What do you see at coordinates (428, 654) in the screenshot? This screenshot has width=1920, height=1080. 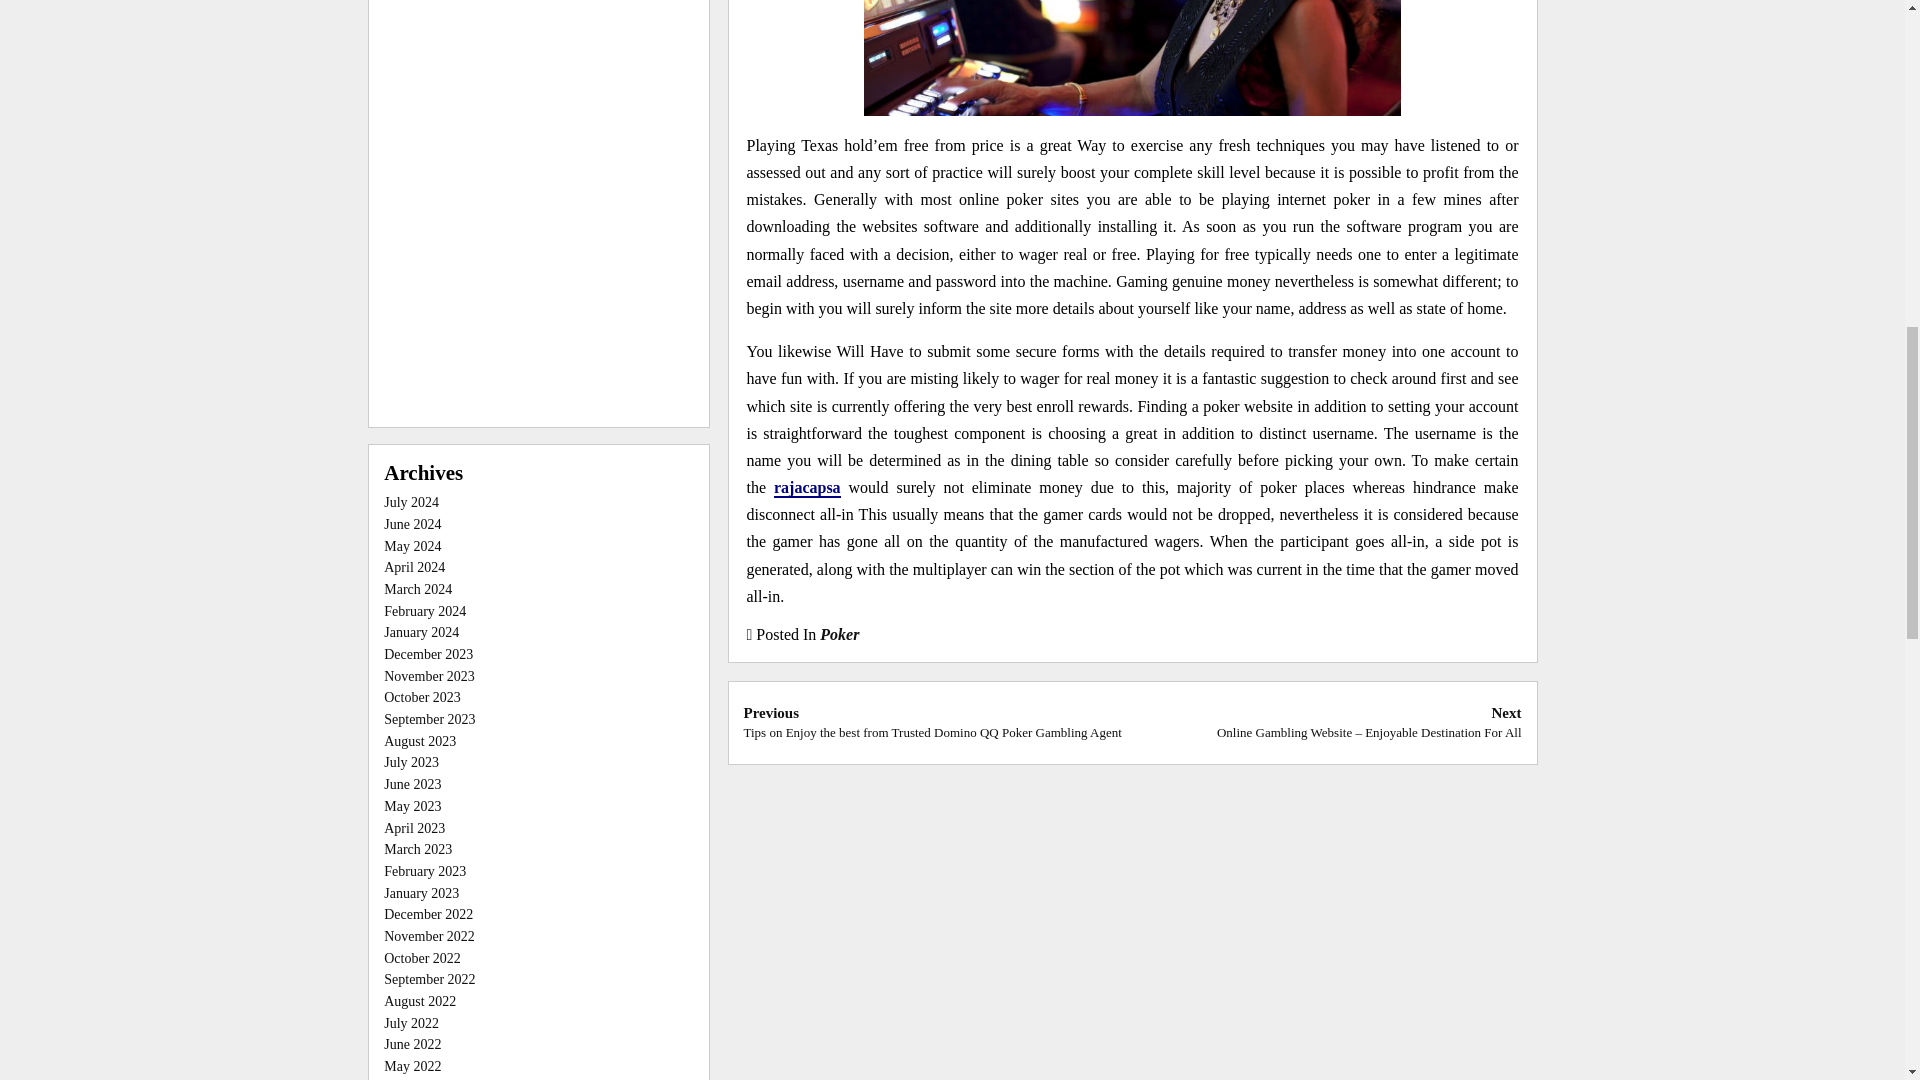 I see `December 2023` at bounding box center [428, 654].